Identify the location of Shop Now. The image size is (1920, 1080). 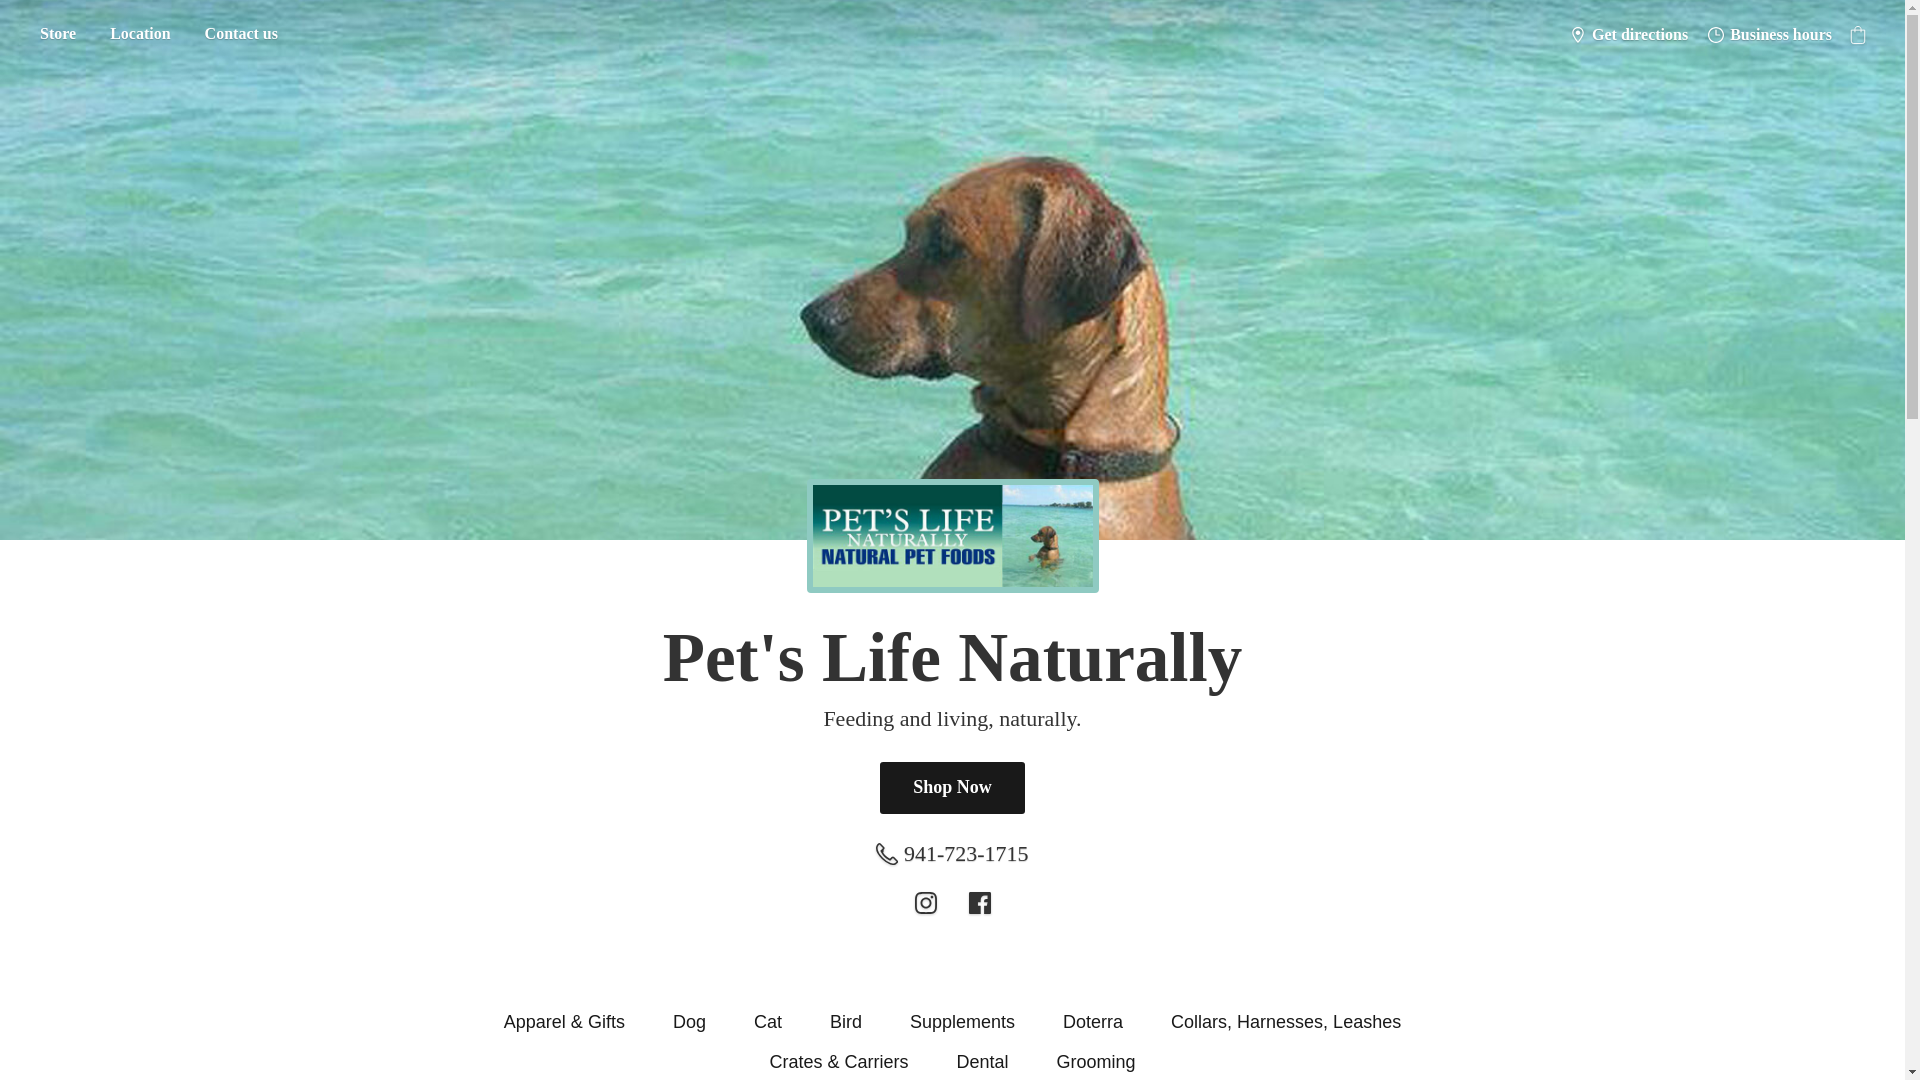
(952, 788).